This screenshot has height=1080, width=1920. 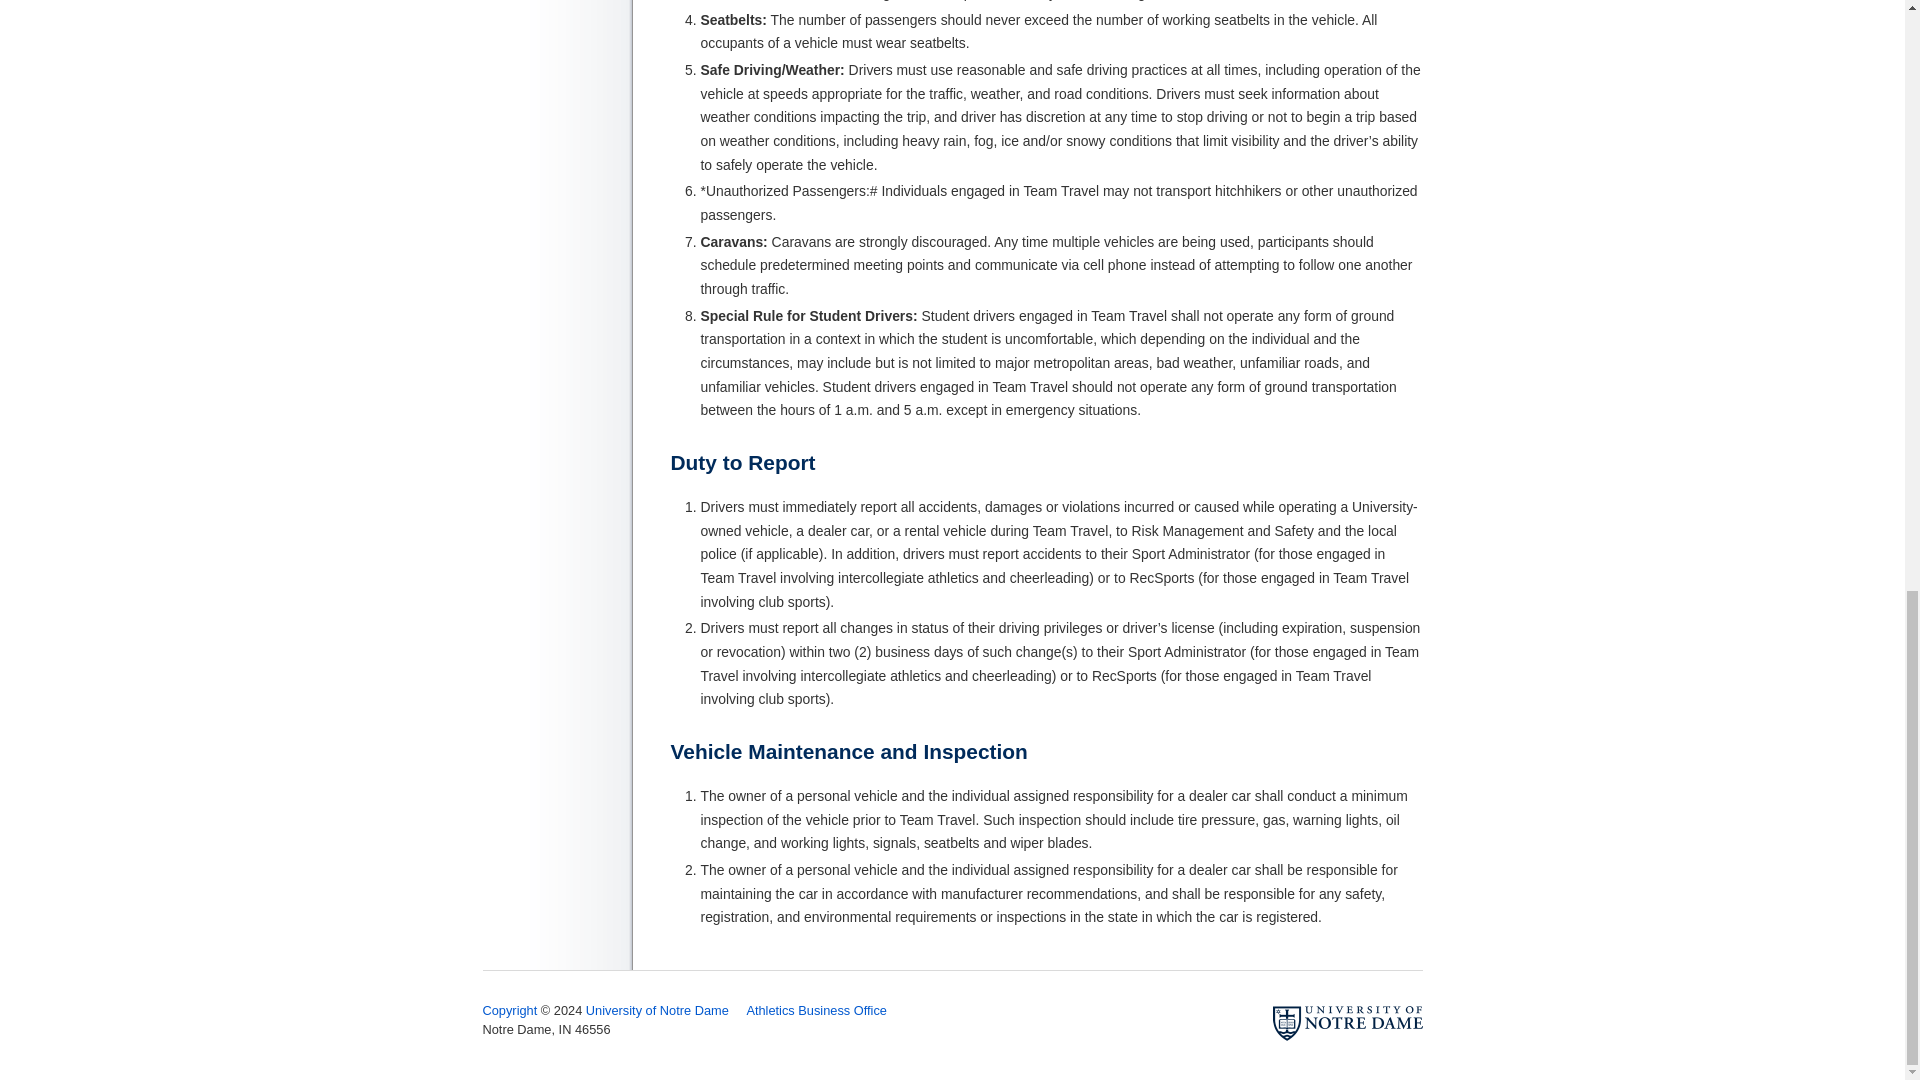 What do you see at coordinates (509, 1010) in the screenshot?
I see `Copyright` at bounding box center [509, 1010].